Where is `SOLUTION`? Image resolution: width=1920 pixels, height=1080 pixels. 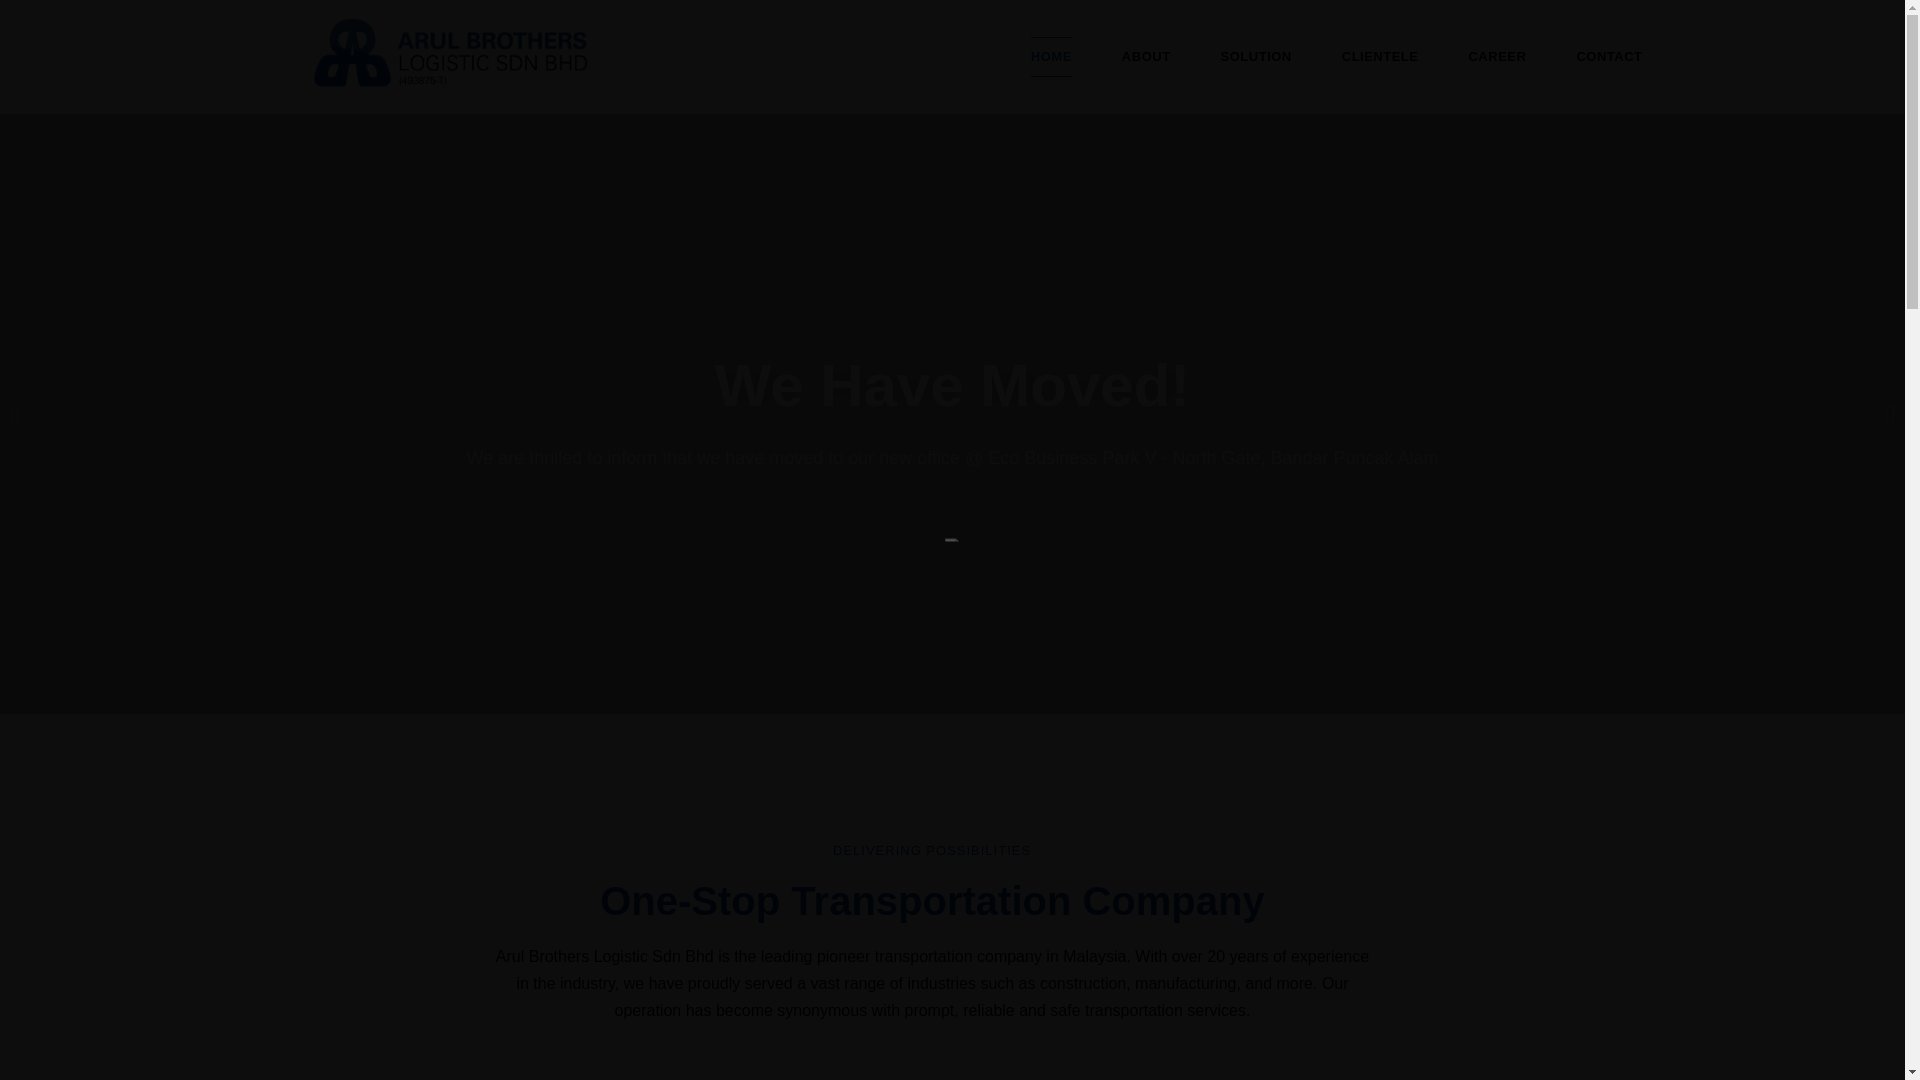 SOLUTION is located at coordinates (1256, 56).